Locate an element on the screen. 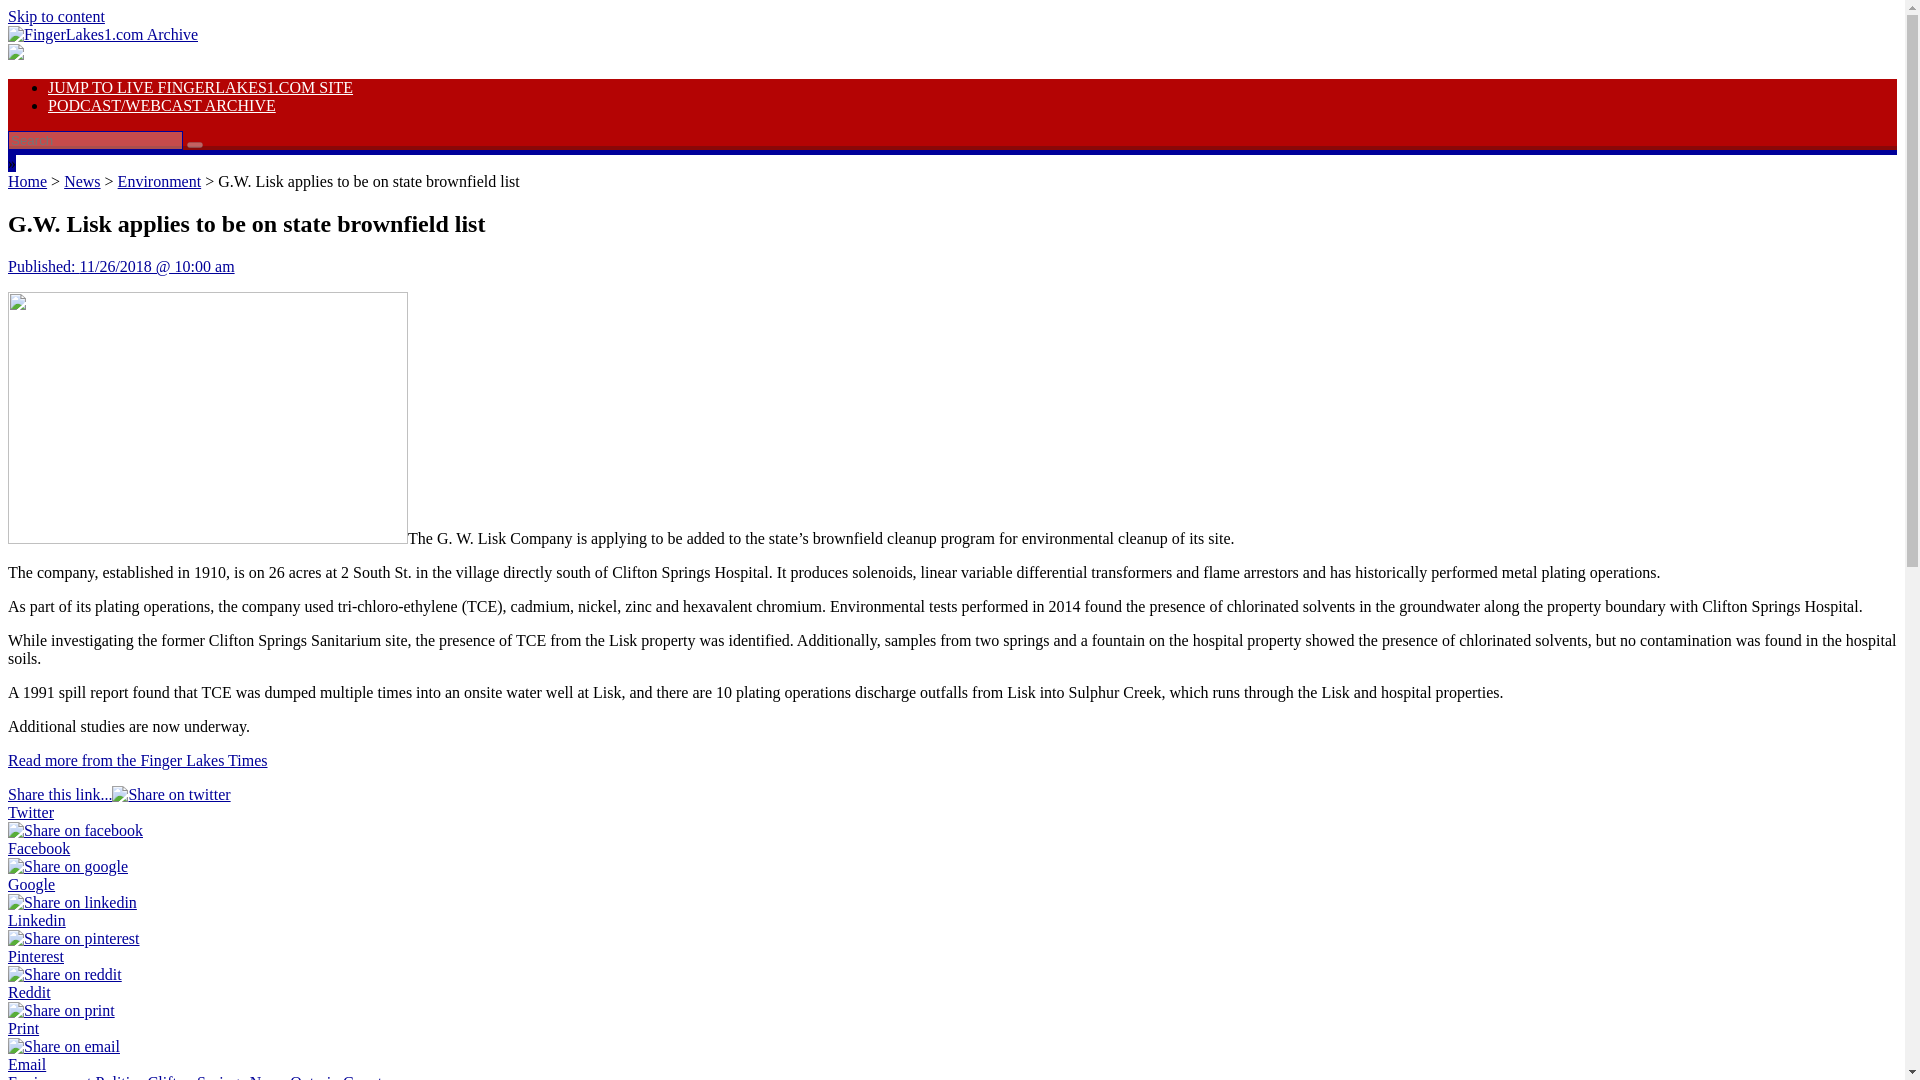 The image size is (1920, 1080). Politics is located at coordinates (120, 1076).